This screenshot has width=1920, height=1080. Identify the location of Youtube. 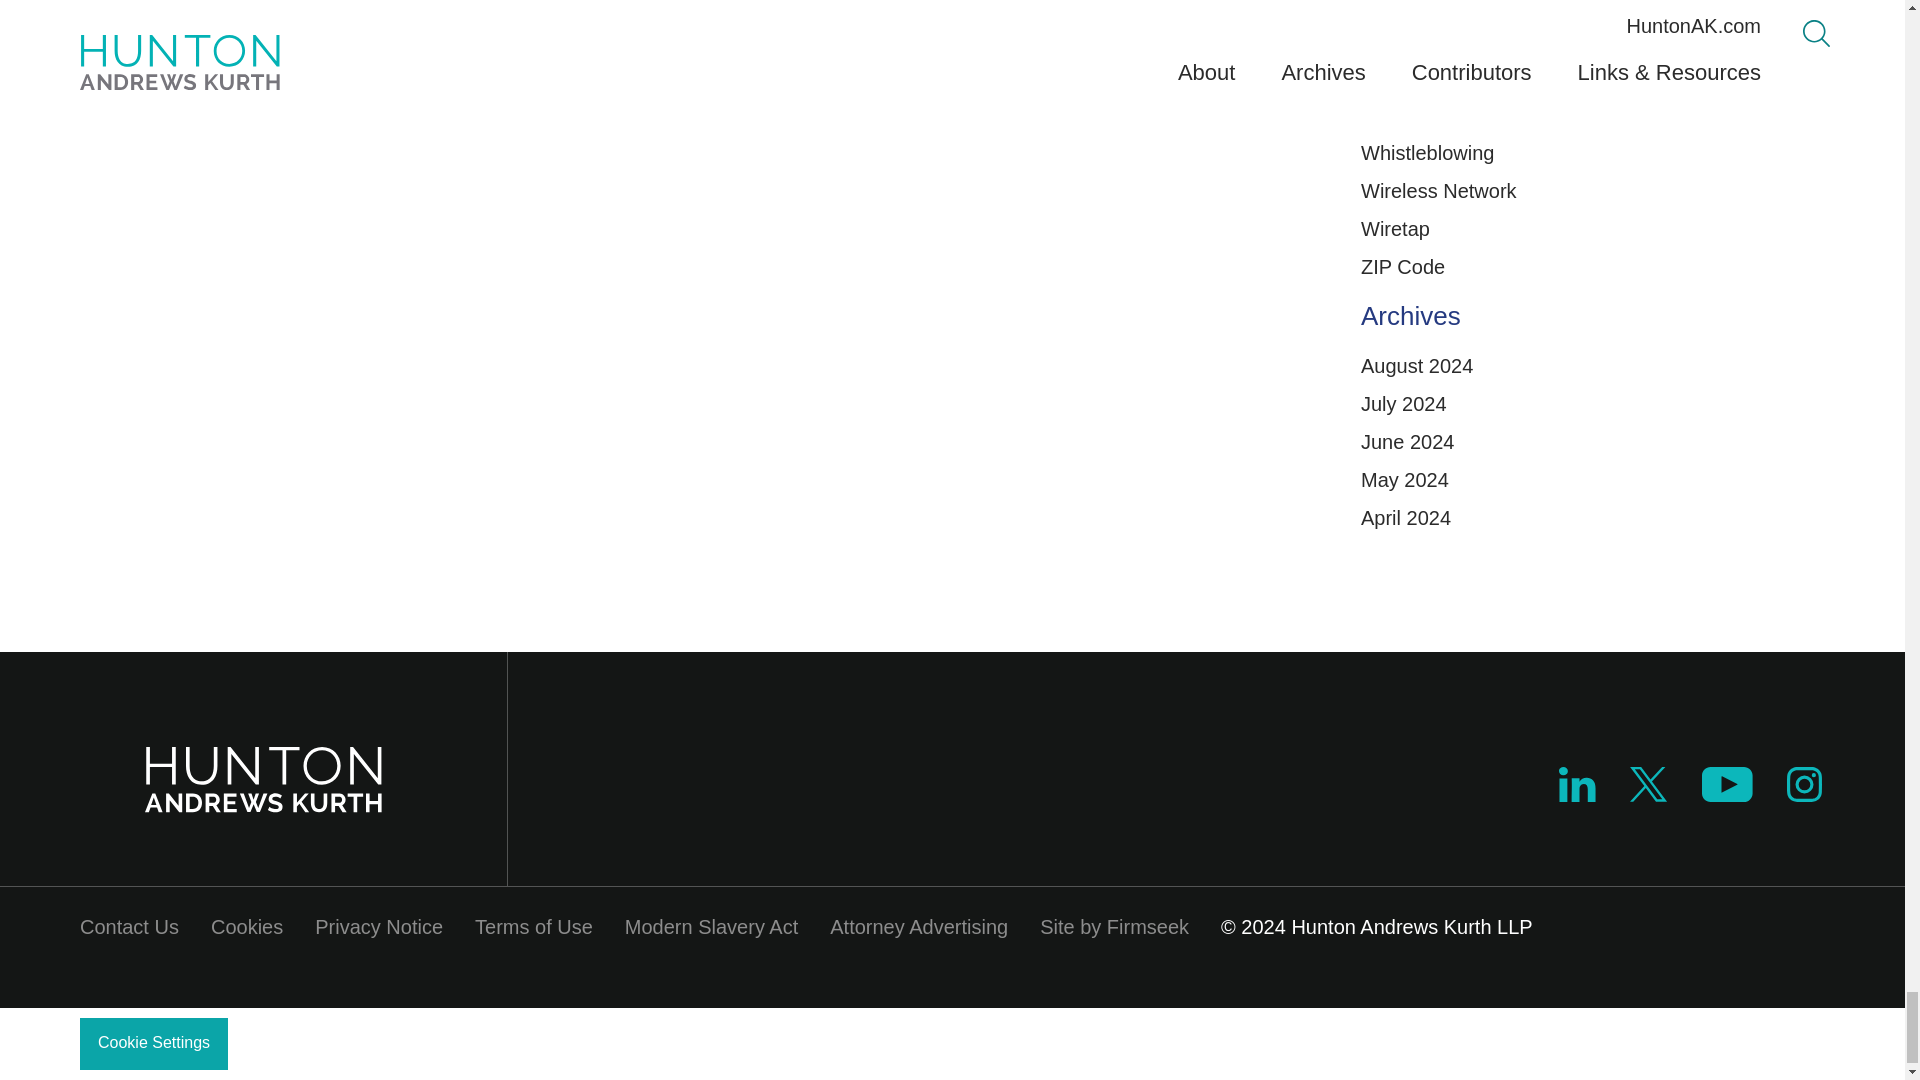
(1726, 784).